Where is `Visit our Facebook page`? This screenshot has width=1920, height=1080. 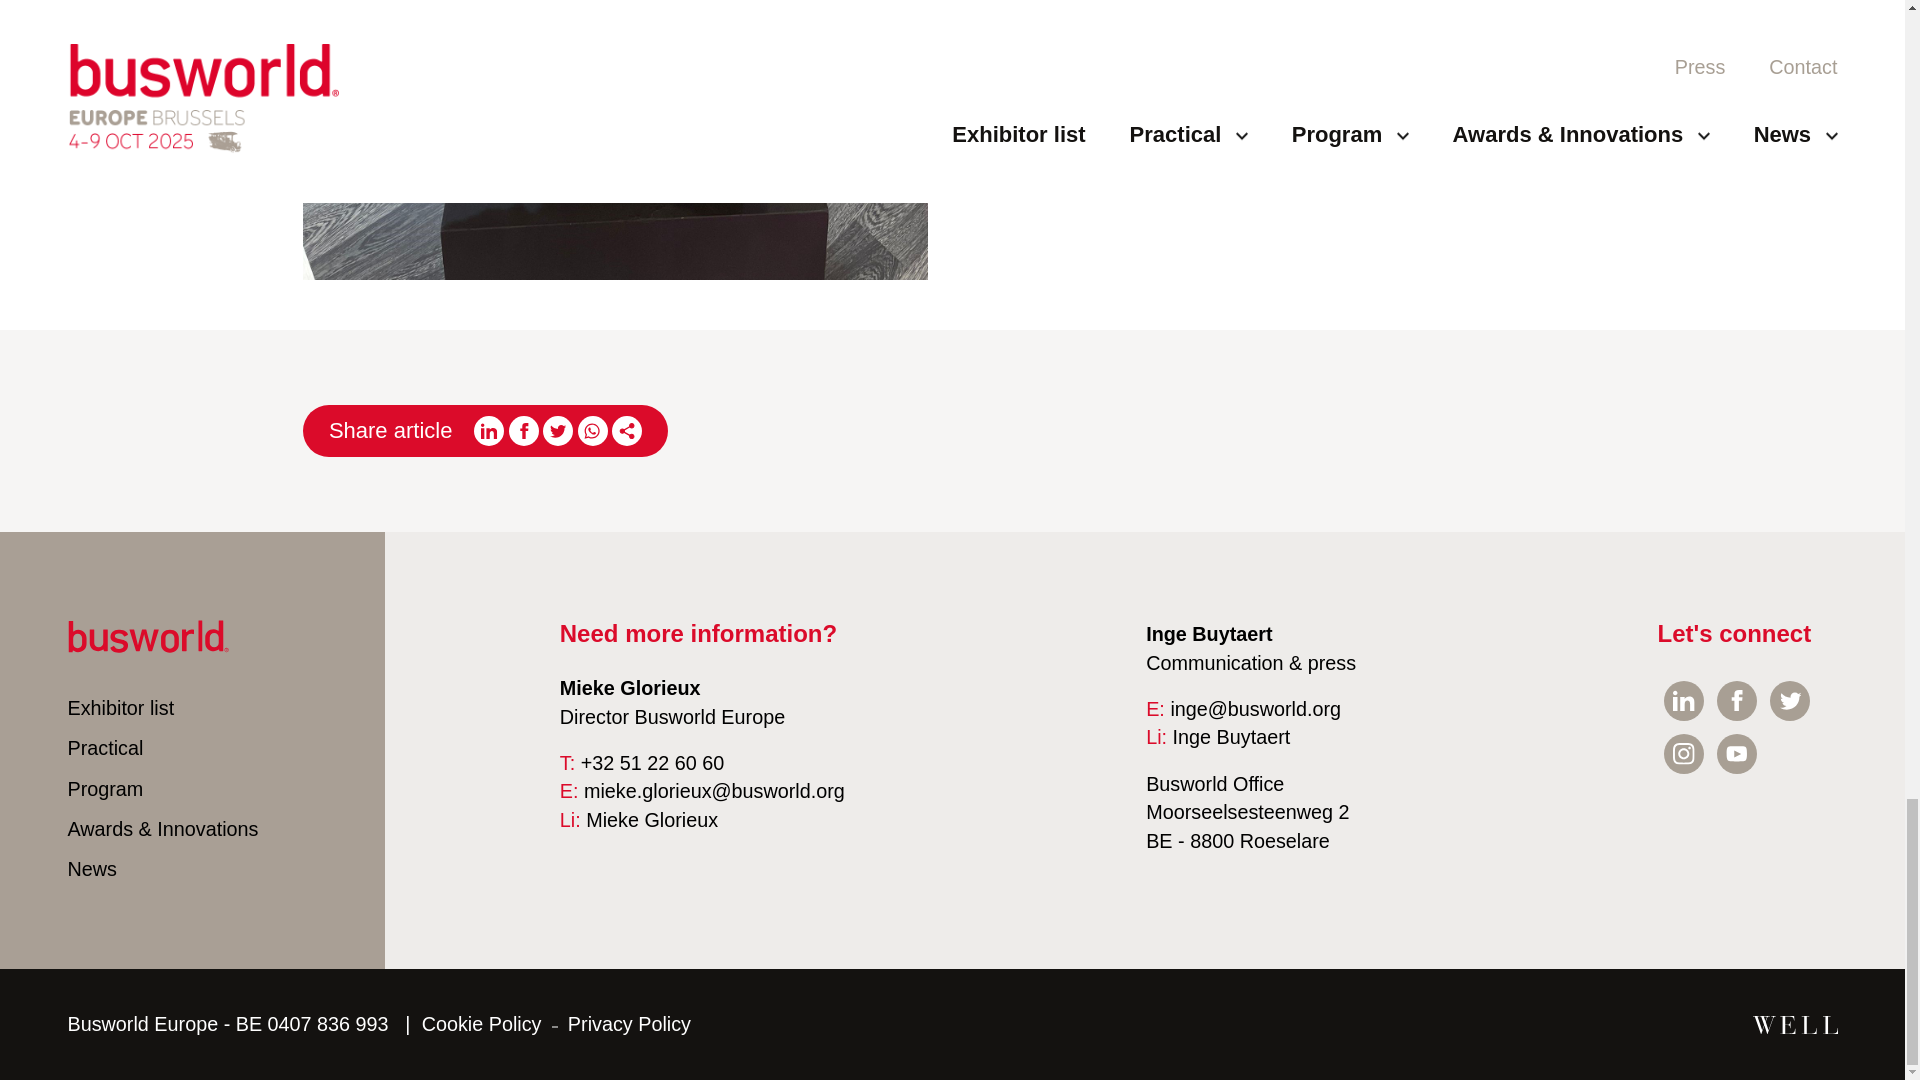 Visit our Facebook page is located at coordinates (1736, 701).